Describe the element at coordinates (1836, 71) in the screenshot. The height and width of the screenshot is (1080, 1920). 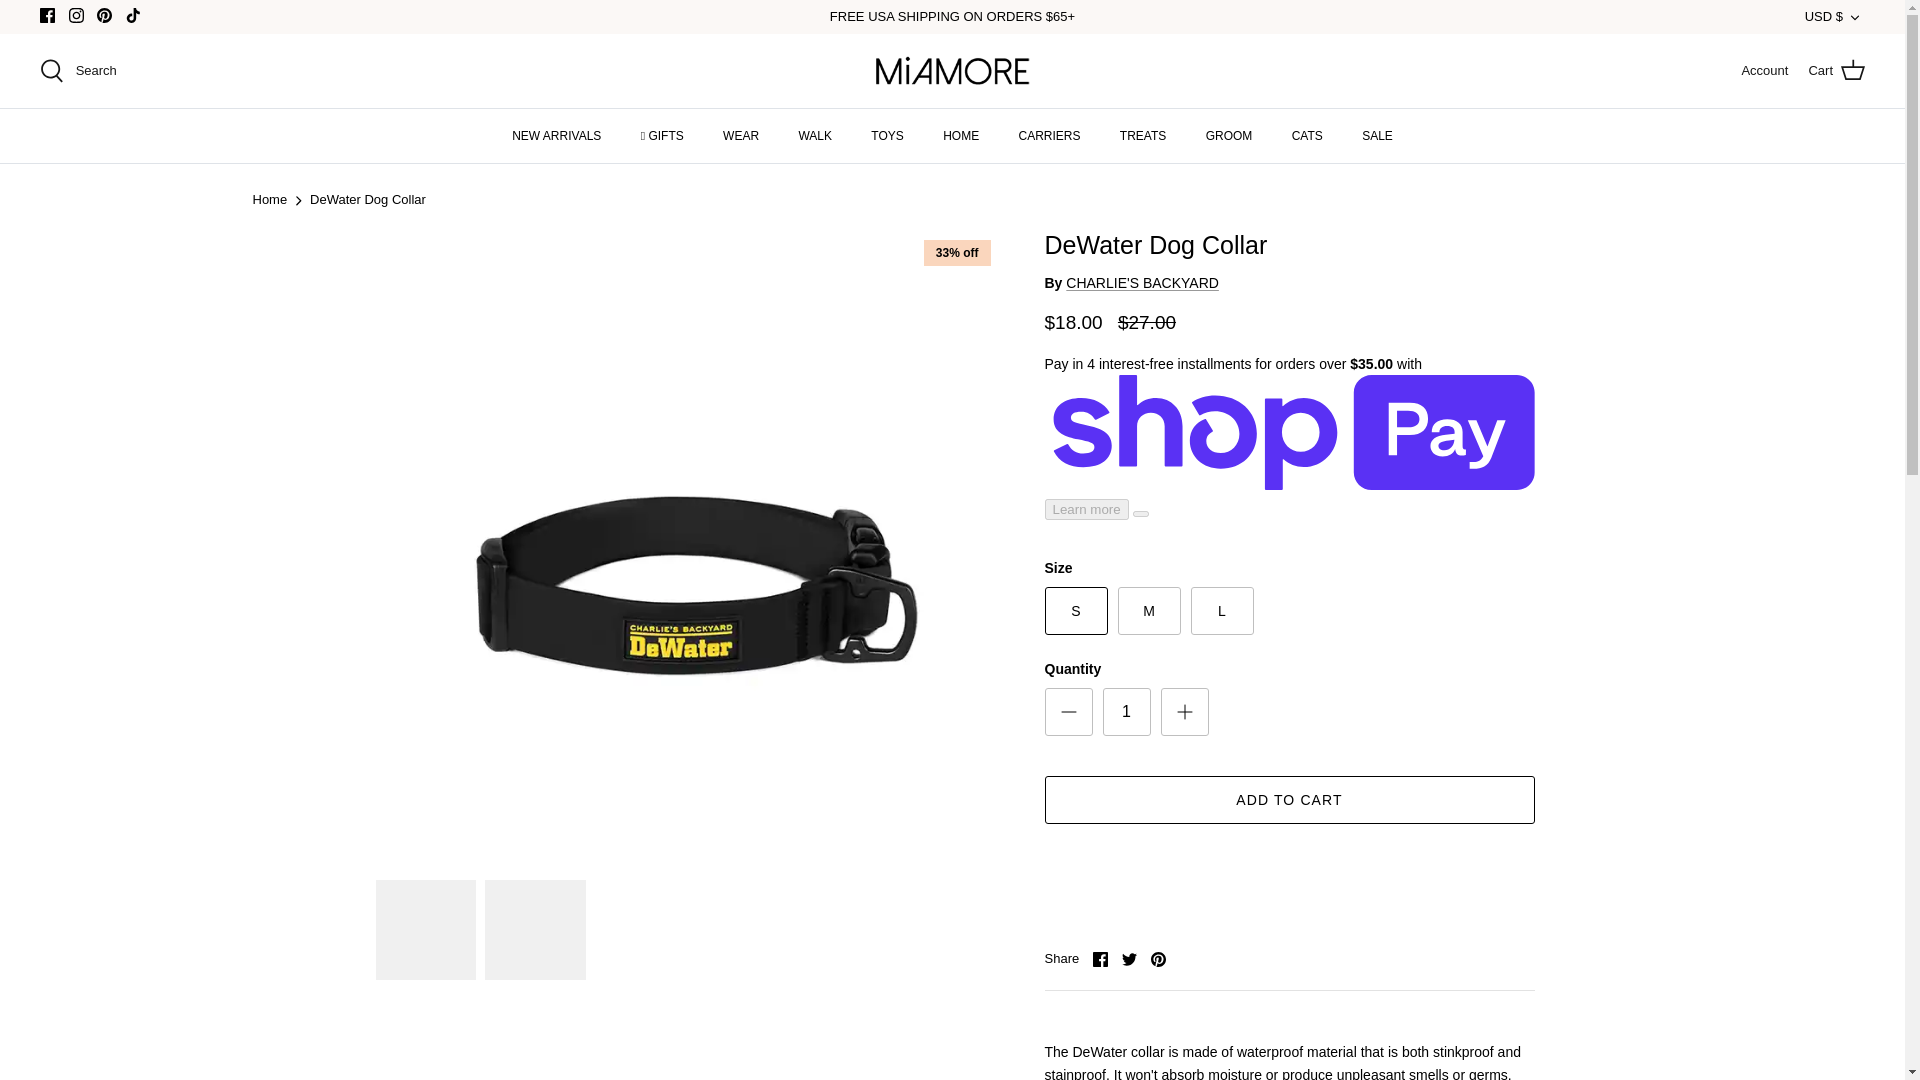
I see `Cart` at that location.